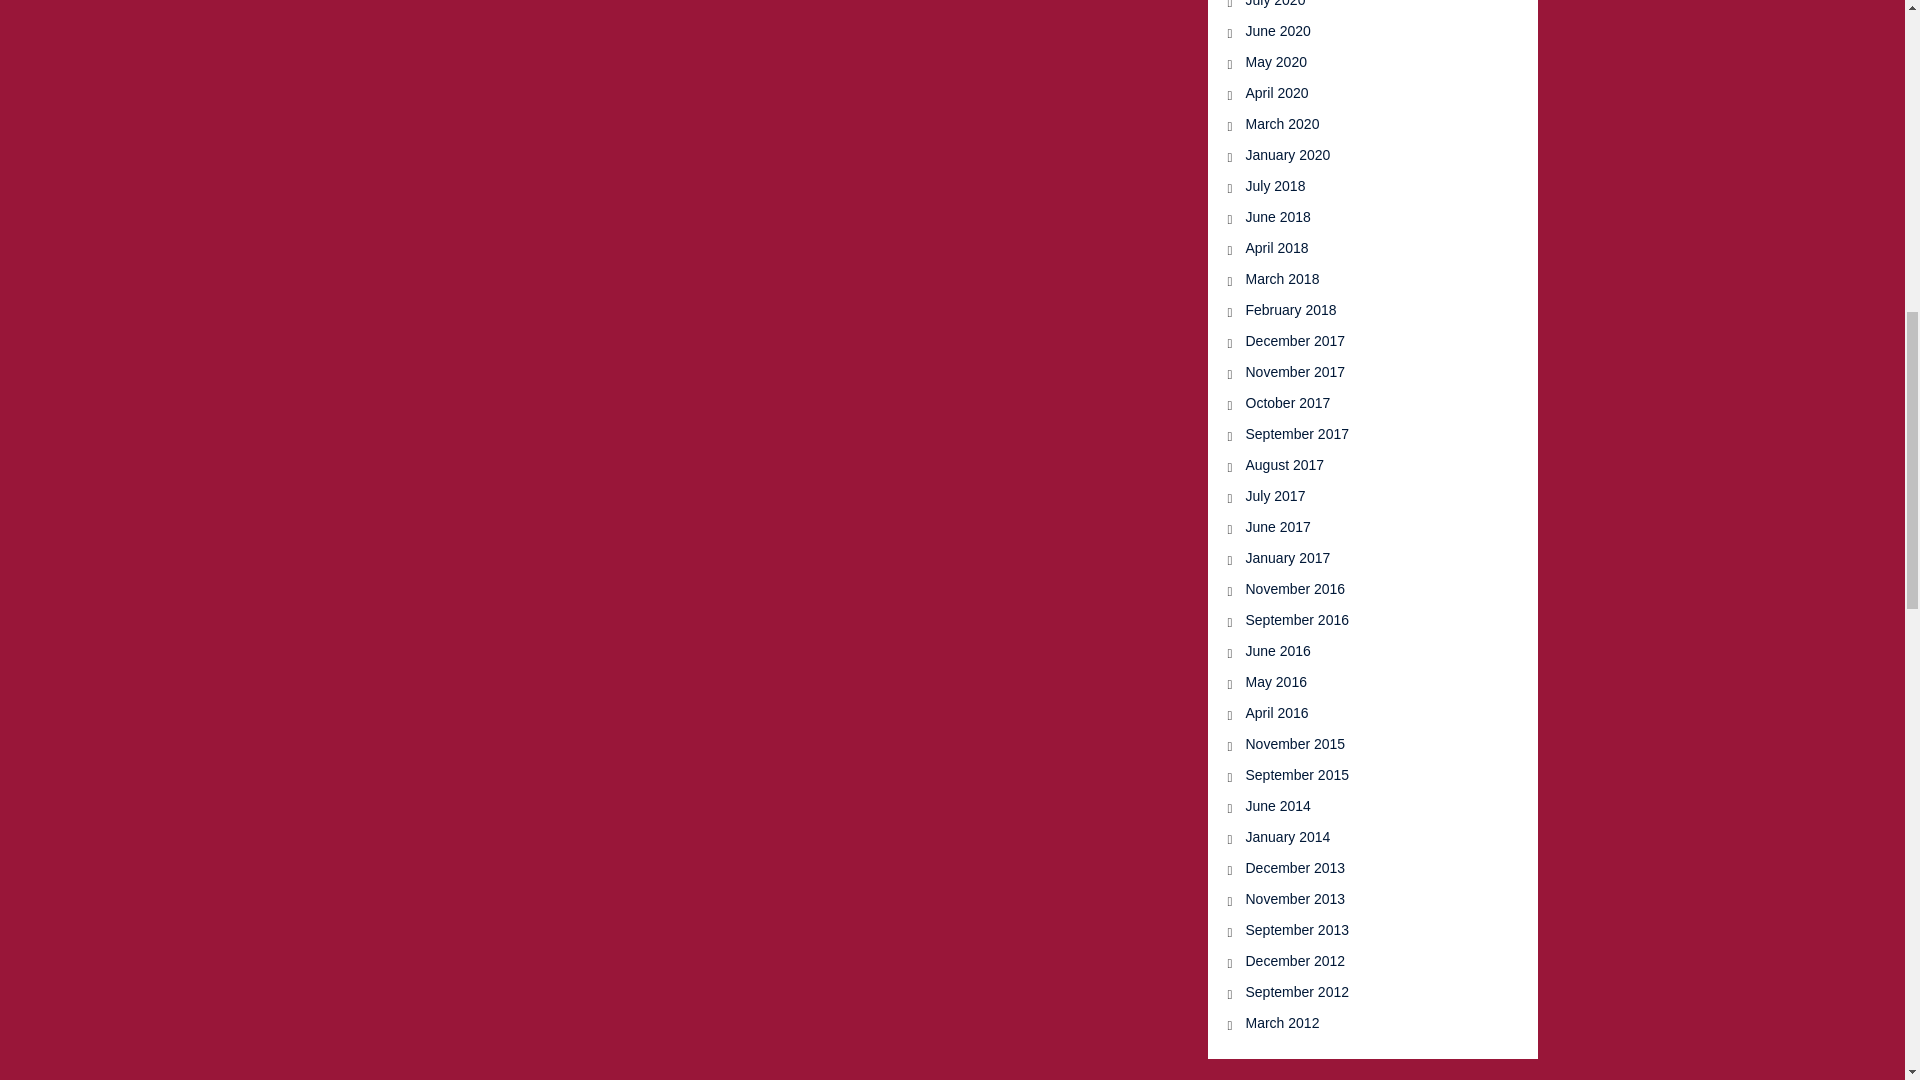  Describe the element at coordinates (1361, 186) in the screenshot. I see `July 2018` at that location.